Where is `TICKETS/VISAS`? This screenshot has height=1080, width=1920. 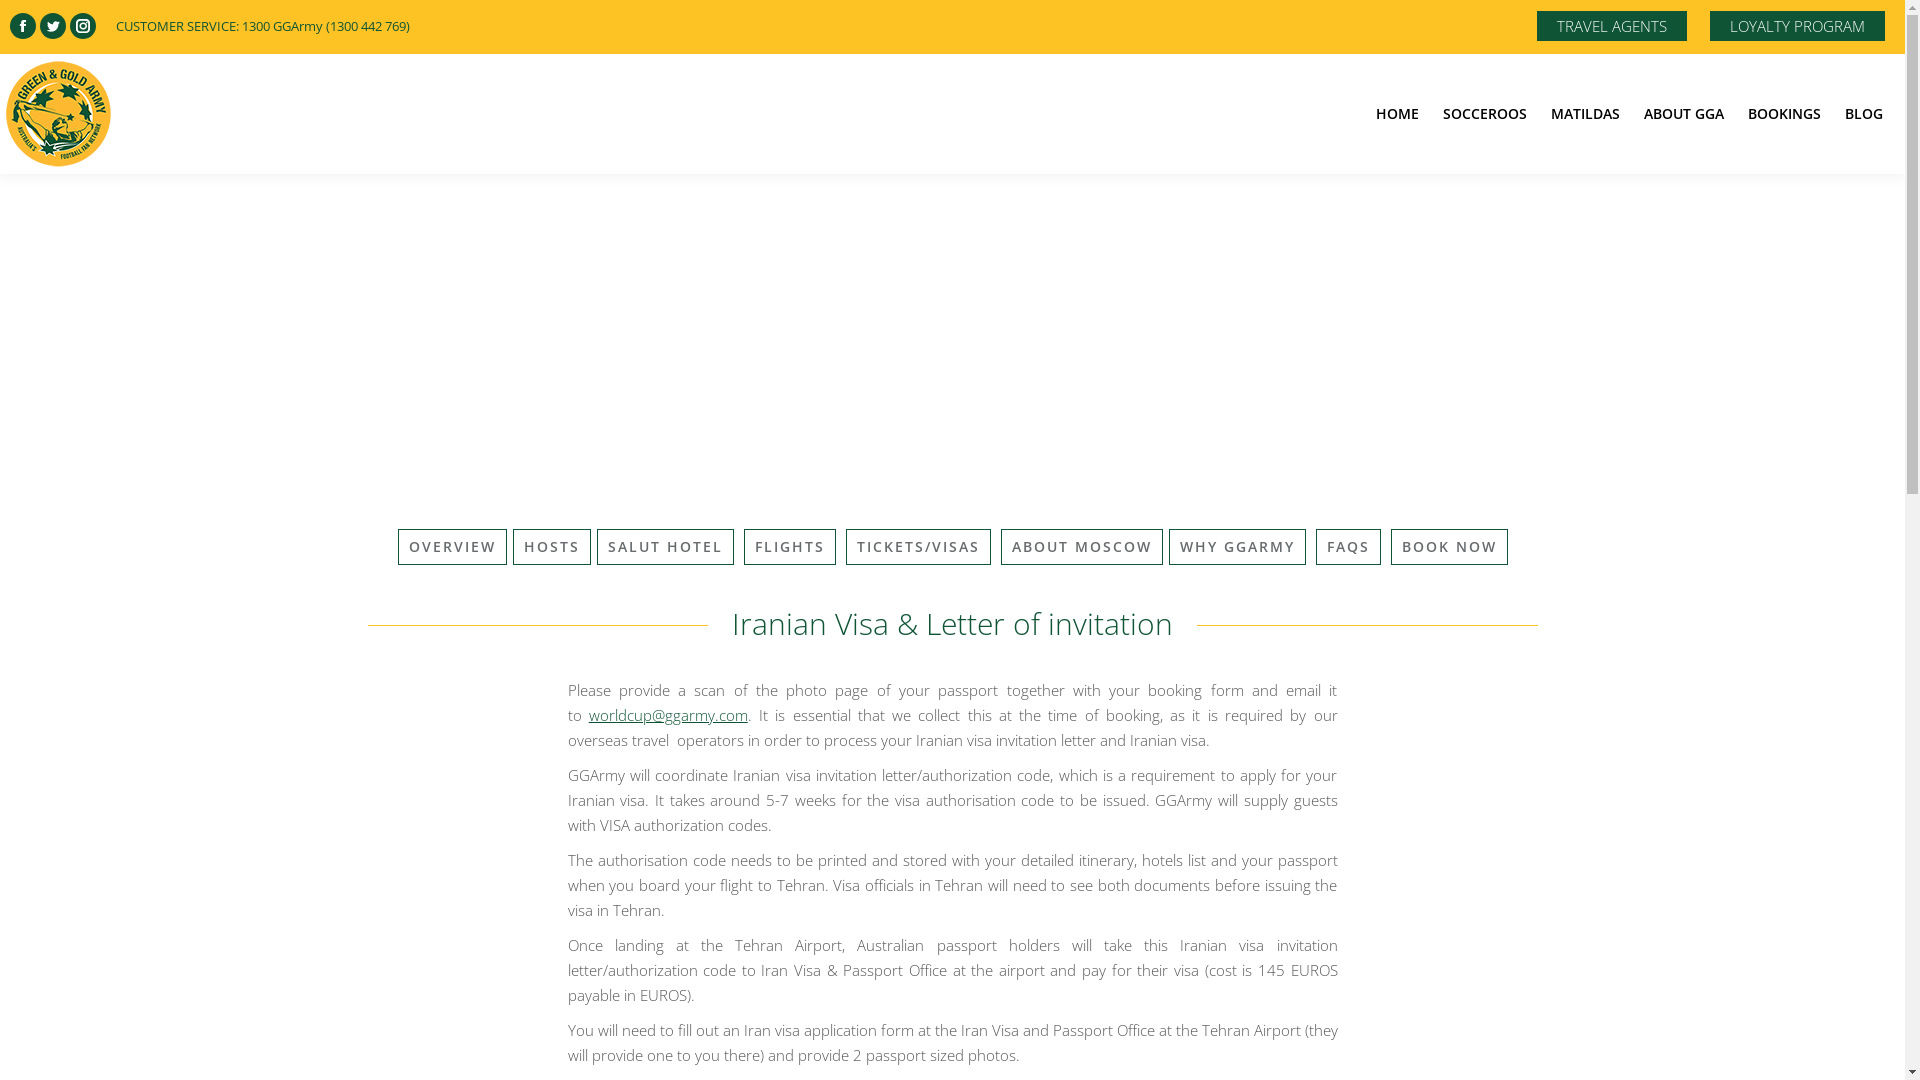 TICKETS/VISAS is located at coordinates (918, 547).